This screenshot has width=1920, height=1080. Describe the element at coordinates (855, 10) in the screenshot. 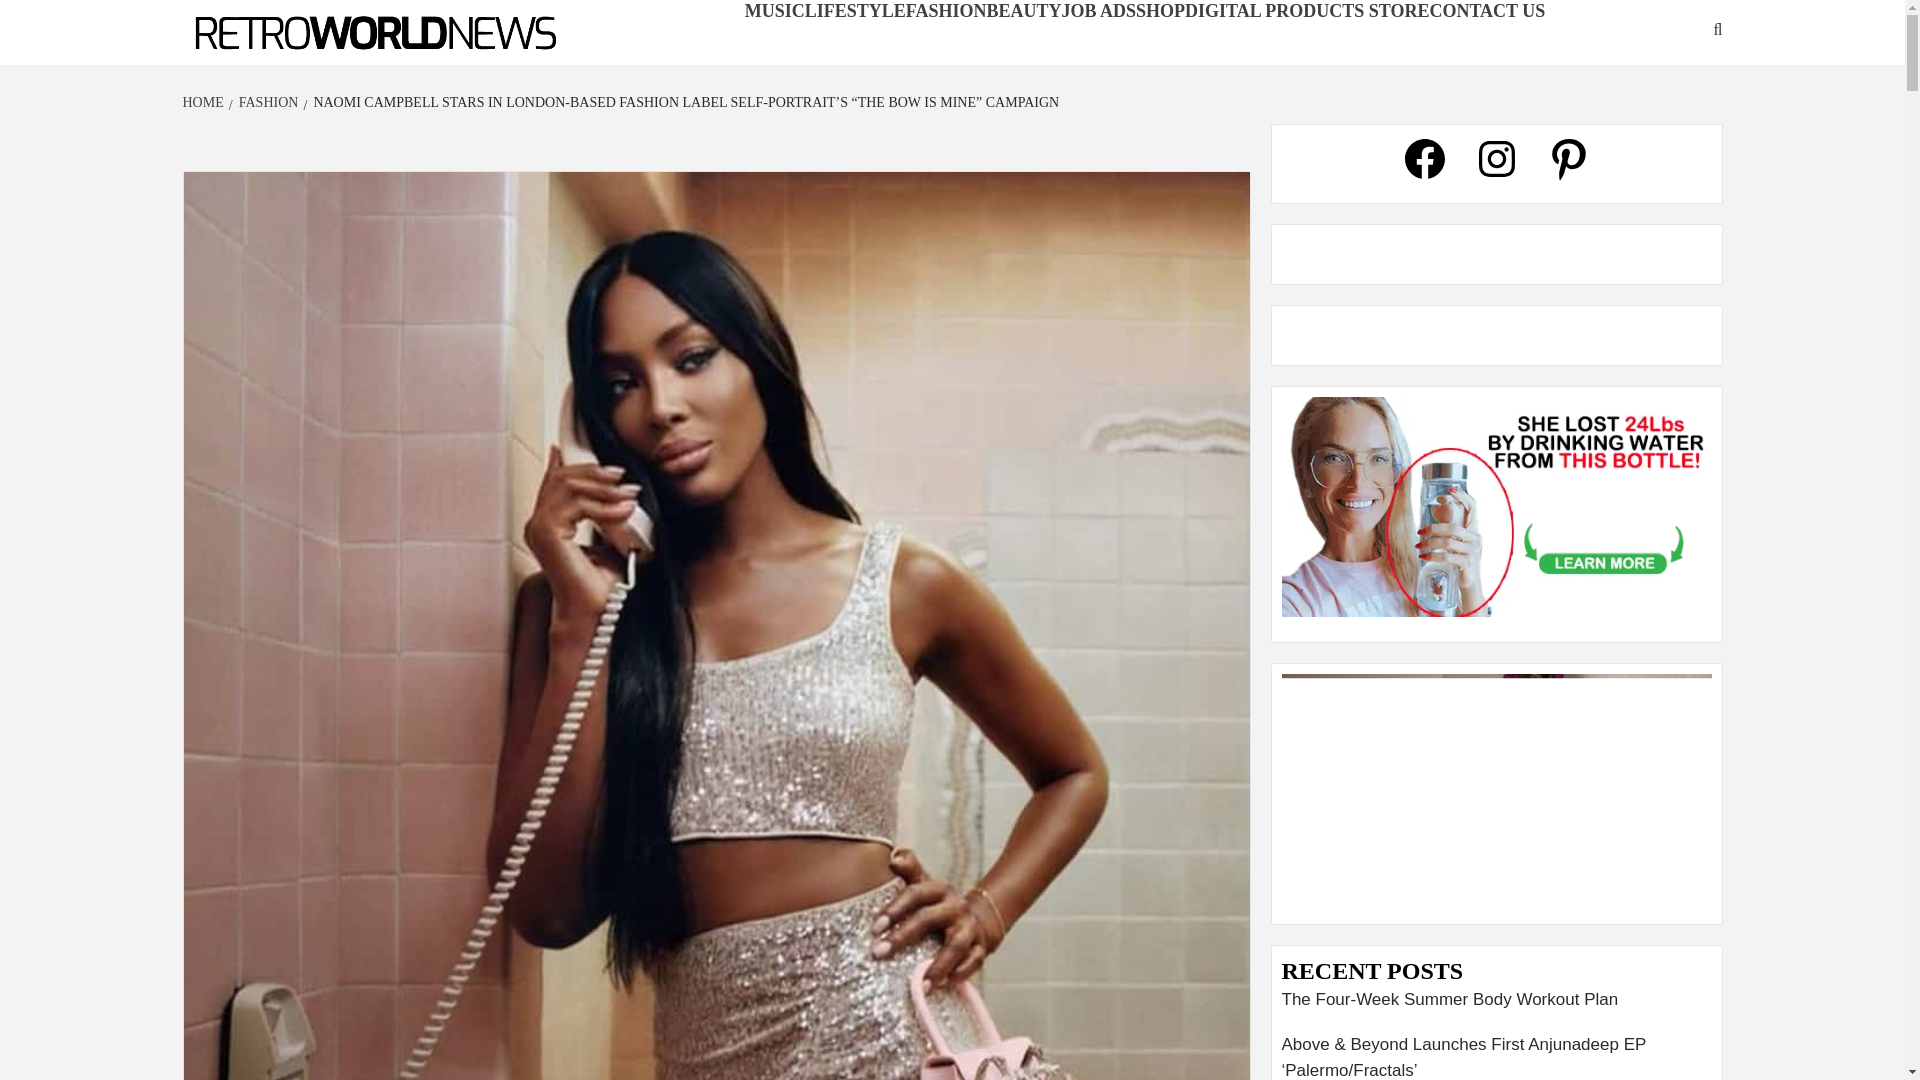

I see `LIFESTYLE` at that location.